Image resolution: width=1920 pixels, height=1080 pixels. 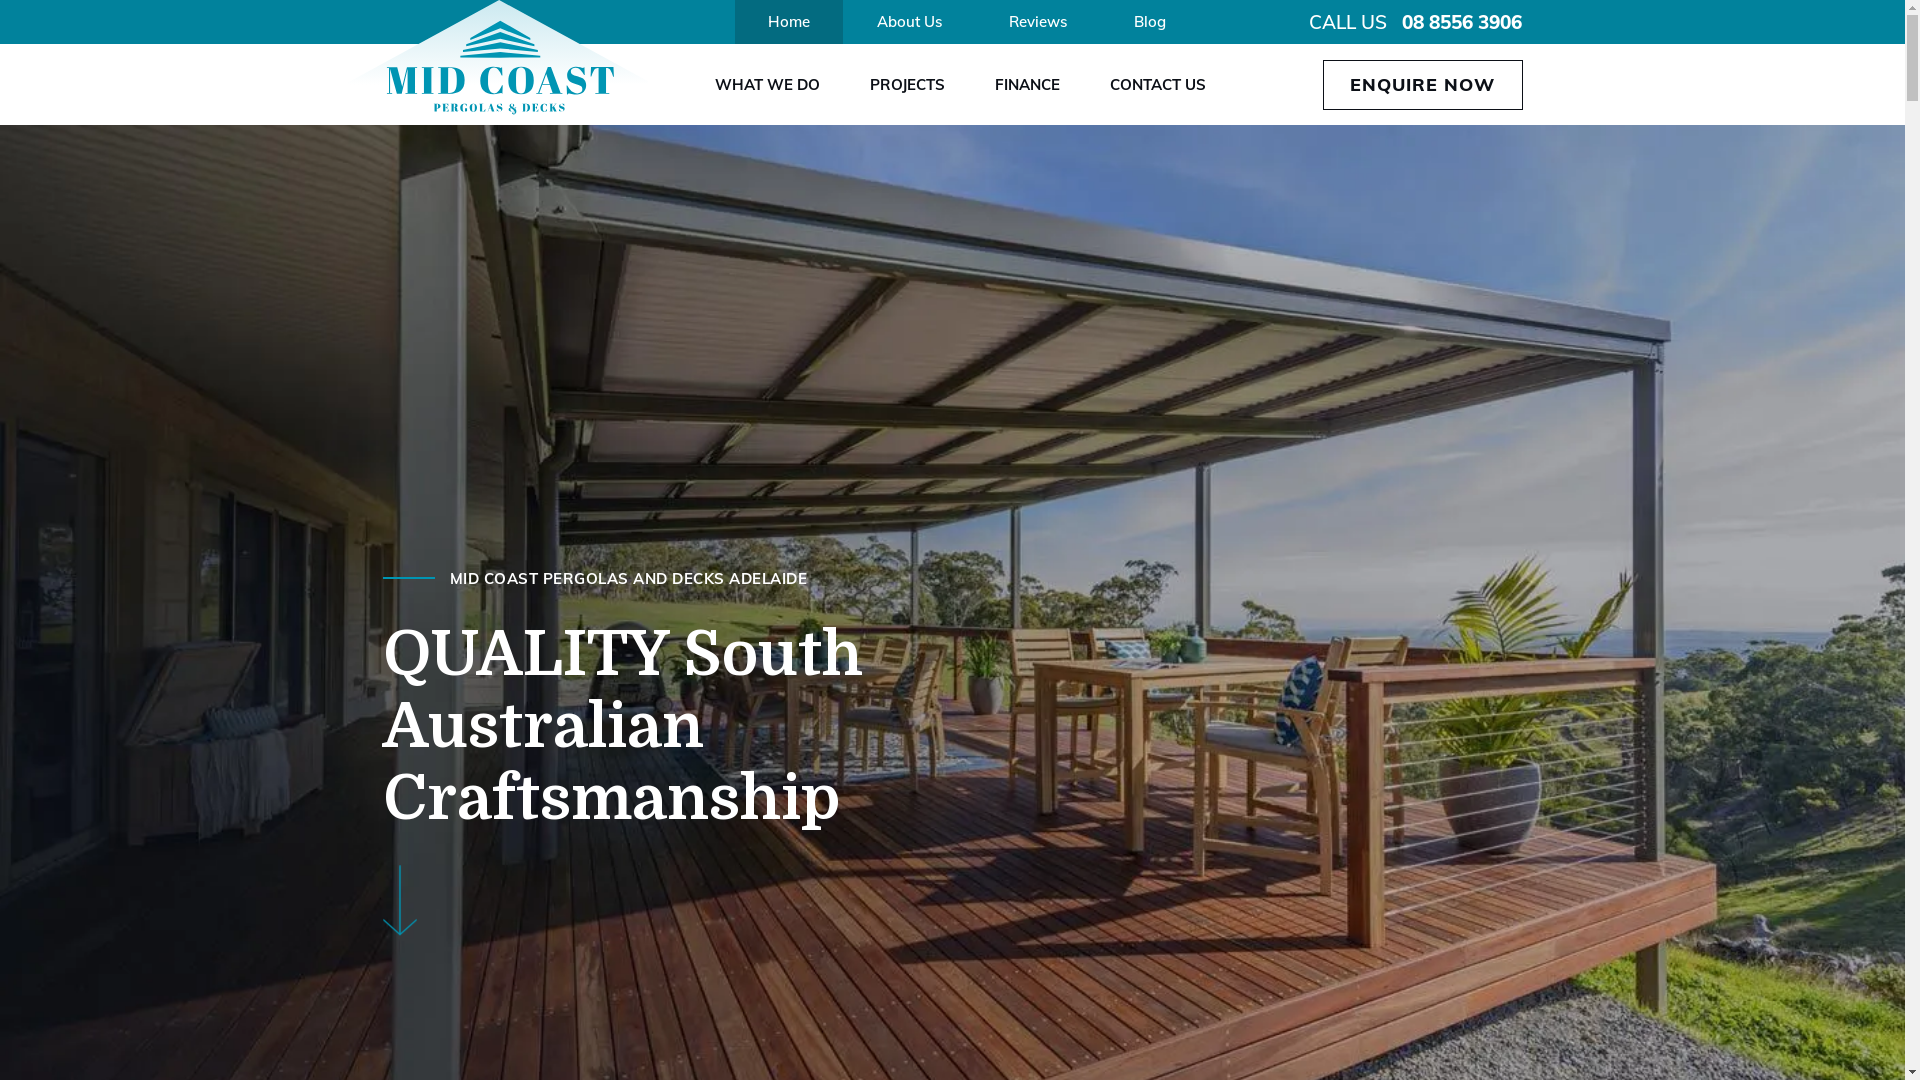 I want to click on CONTACT US, so click(x=1158, y=85).